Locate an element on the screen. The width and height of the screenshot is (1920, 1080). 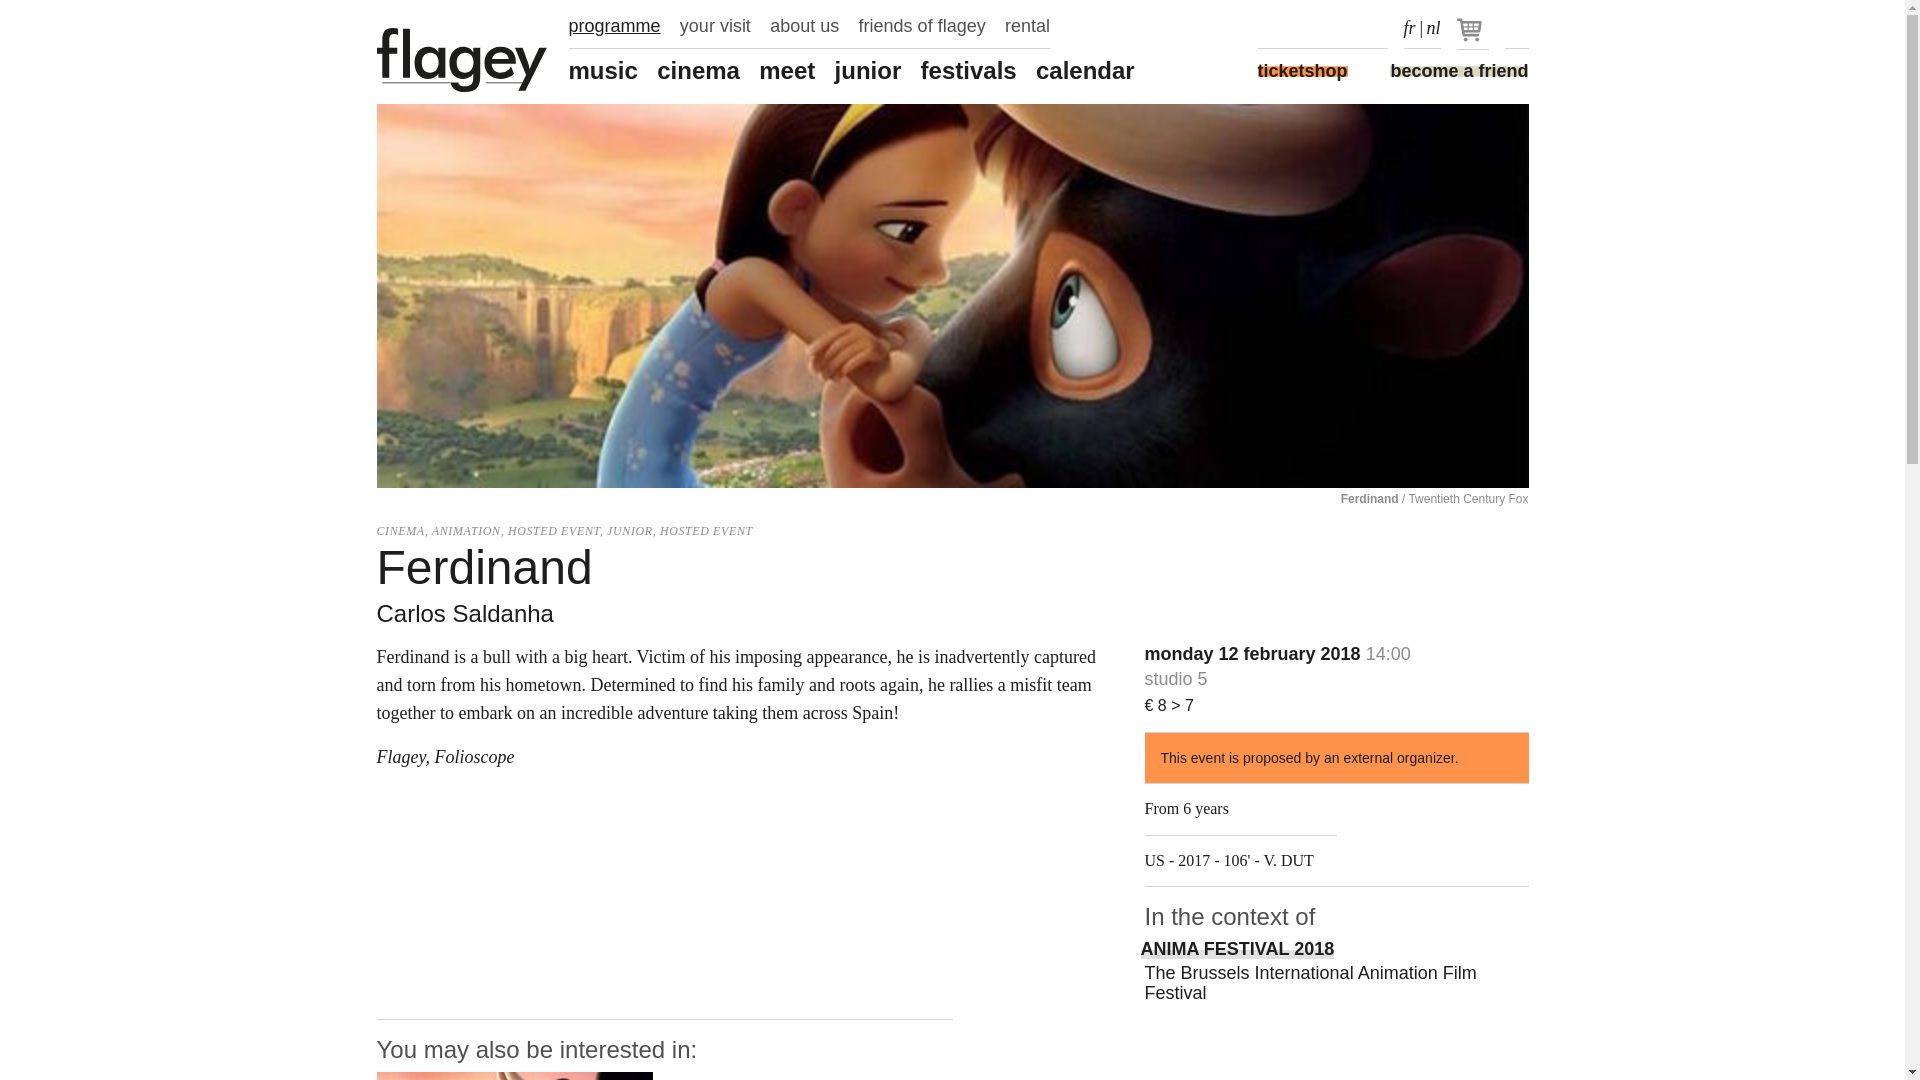
about us is located at coordinates (804, 26).